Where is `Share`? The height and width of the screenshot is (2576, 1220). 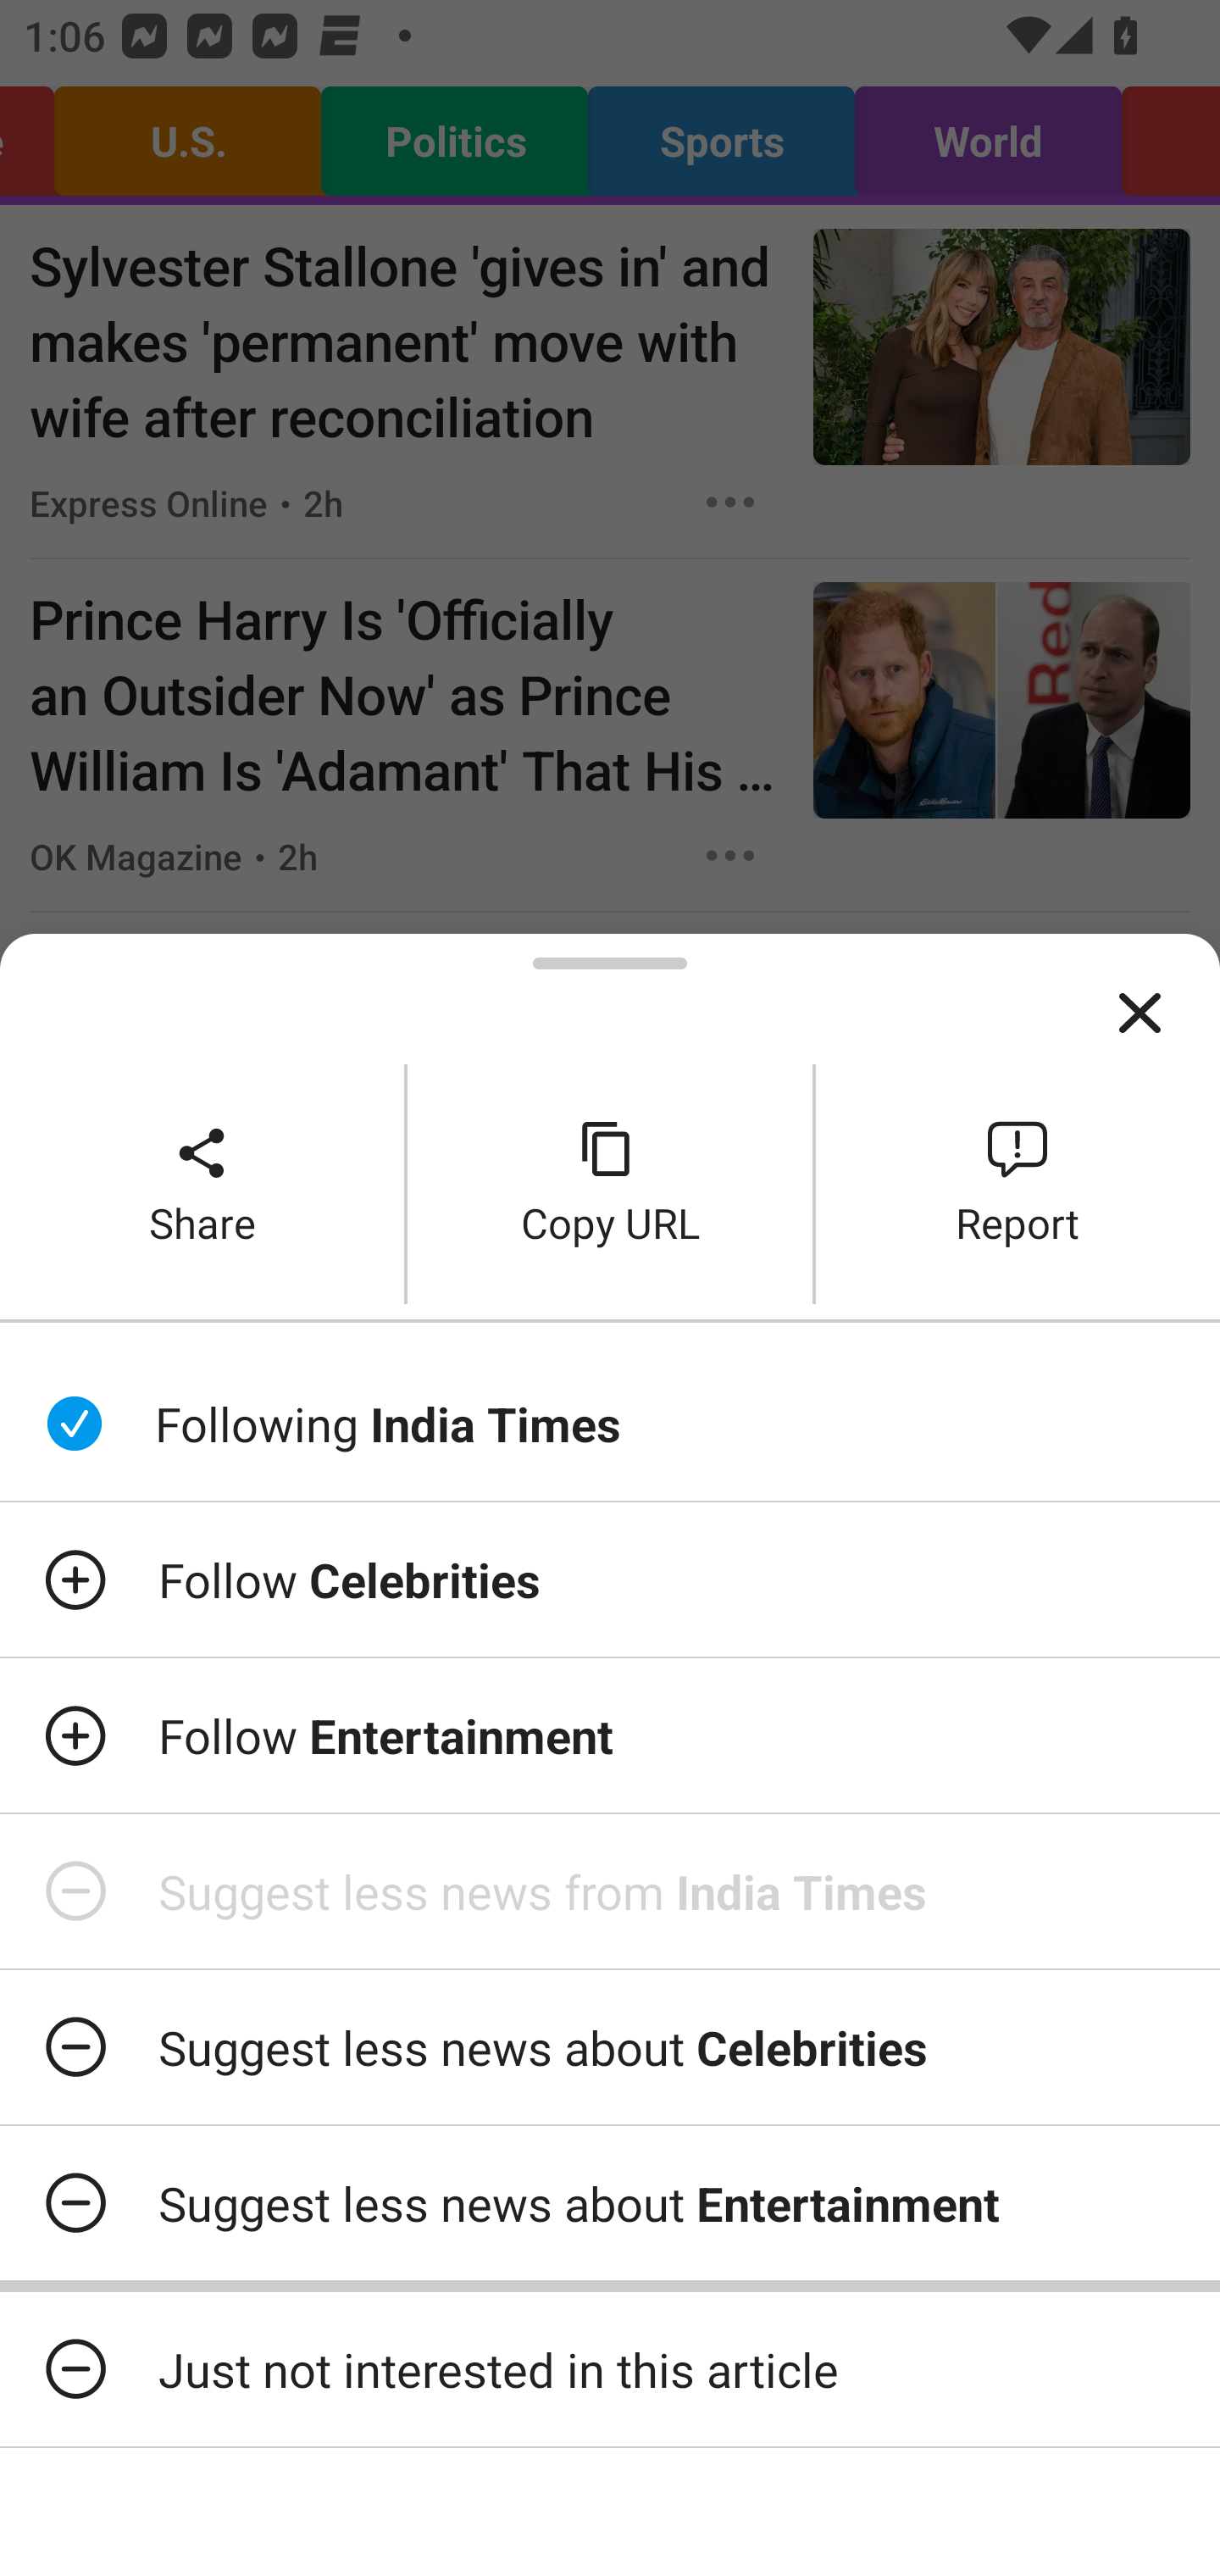
Share is located at coordinates (202, 1183).